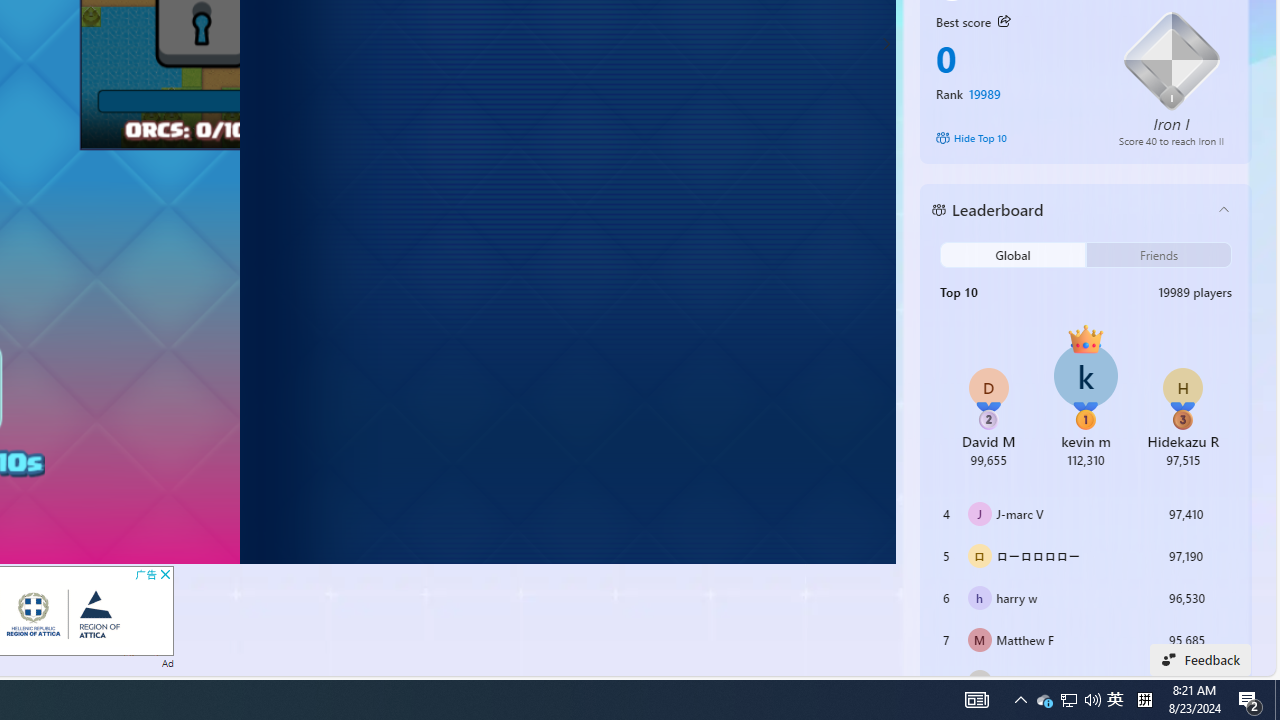 This screenshot has width=1280, height=720. Describe the element at coordinates (168, 662) in the screenshot. I see `Ad` at that location.